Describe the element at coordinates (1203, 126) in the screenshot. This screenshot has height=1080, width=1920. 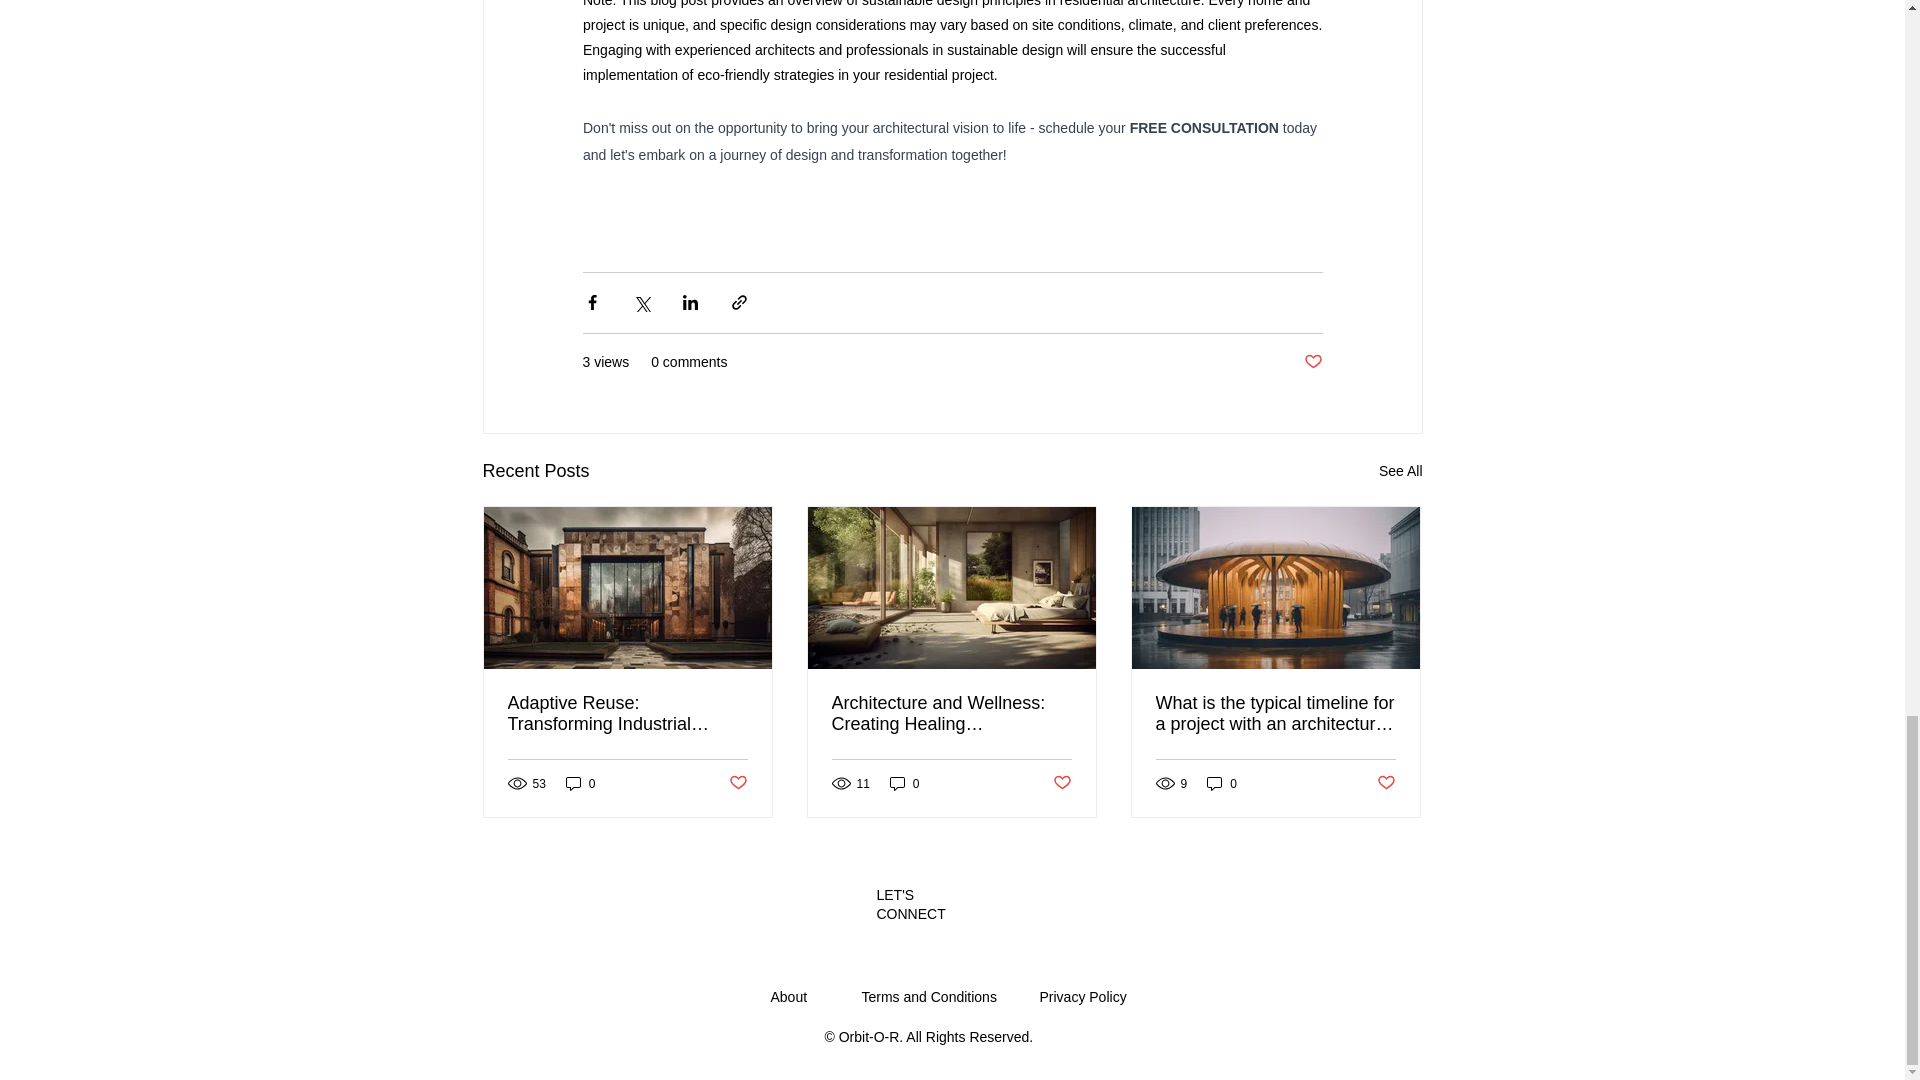
I see `FREE CONSULTATION` at that location.